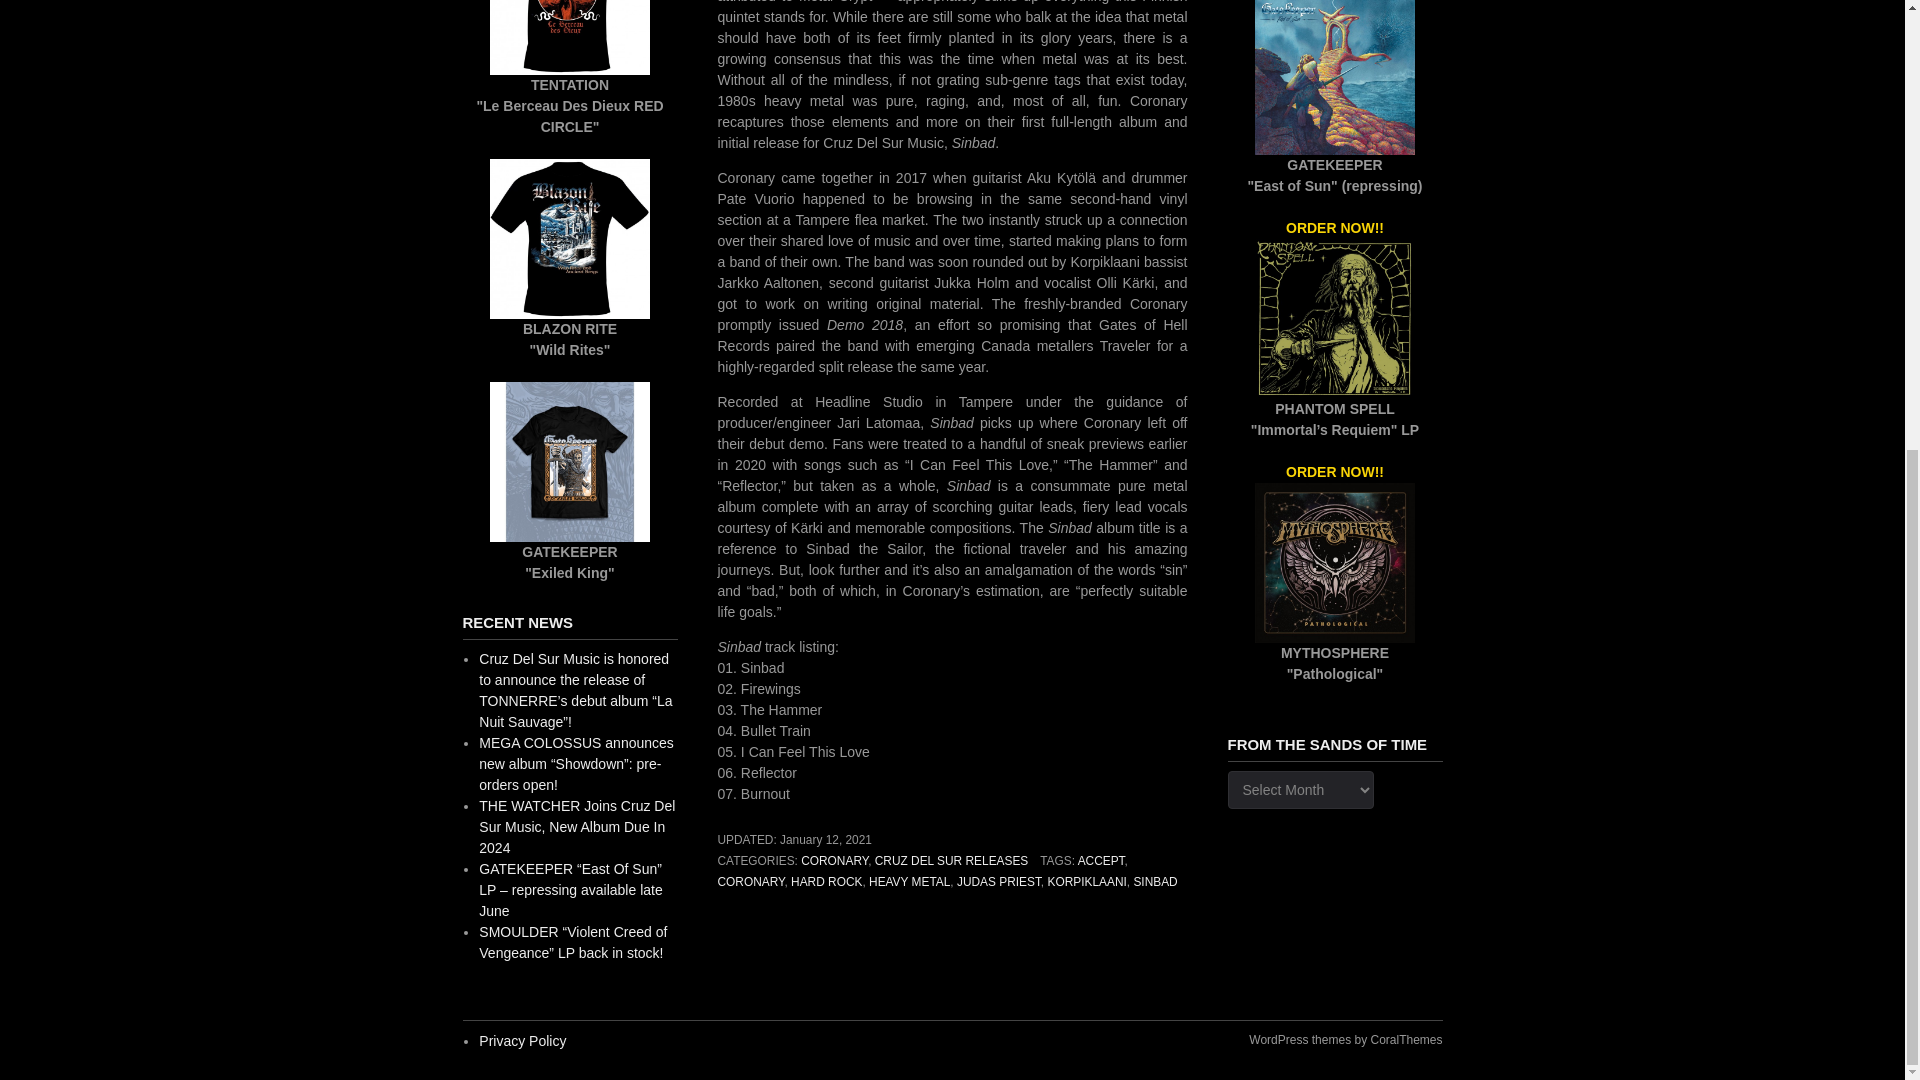 The image size is (1920, 1080). I want to click on JUDAS PRIEST, so click(998, 881).